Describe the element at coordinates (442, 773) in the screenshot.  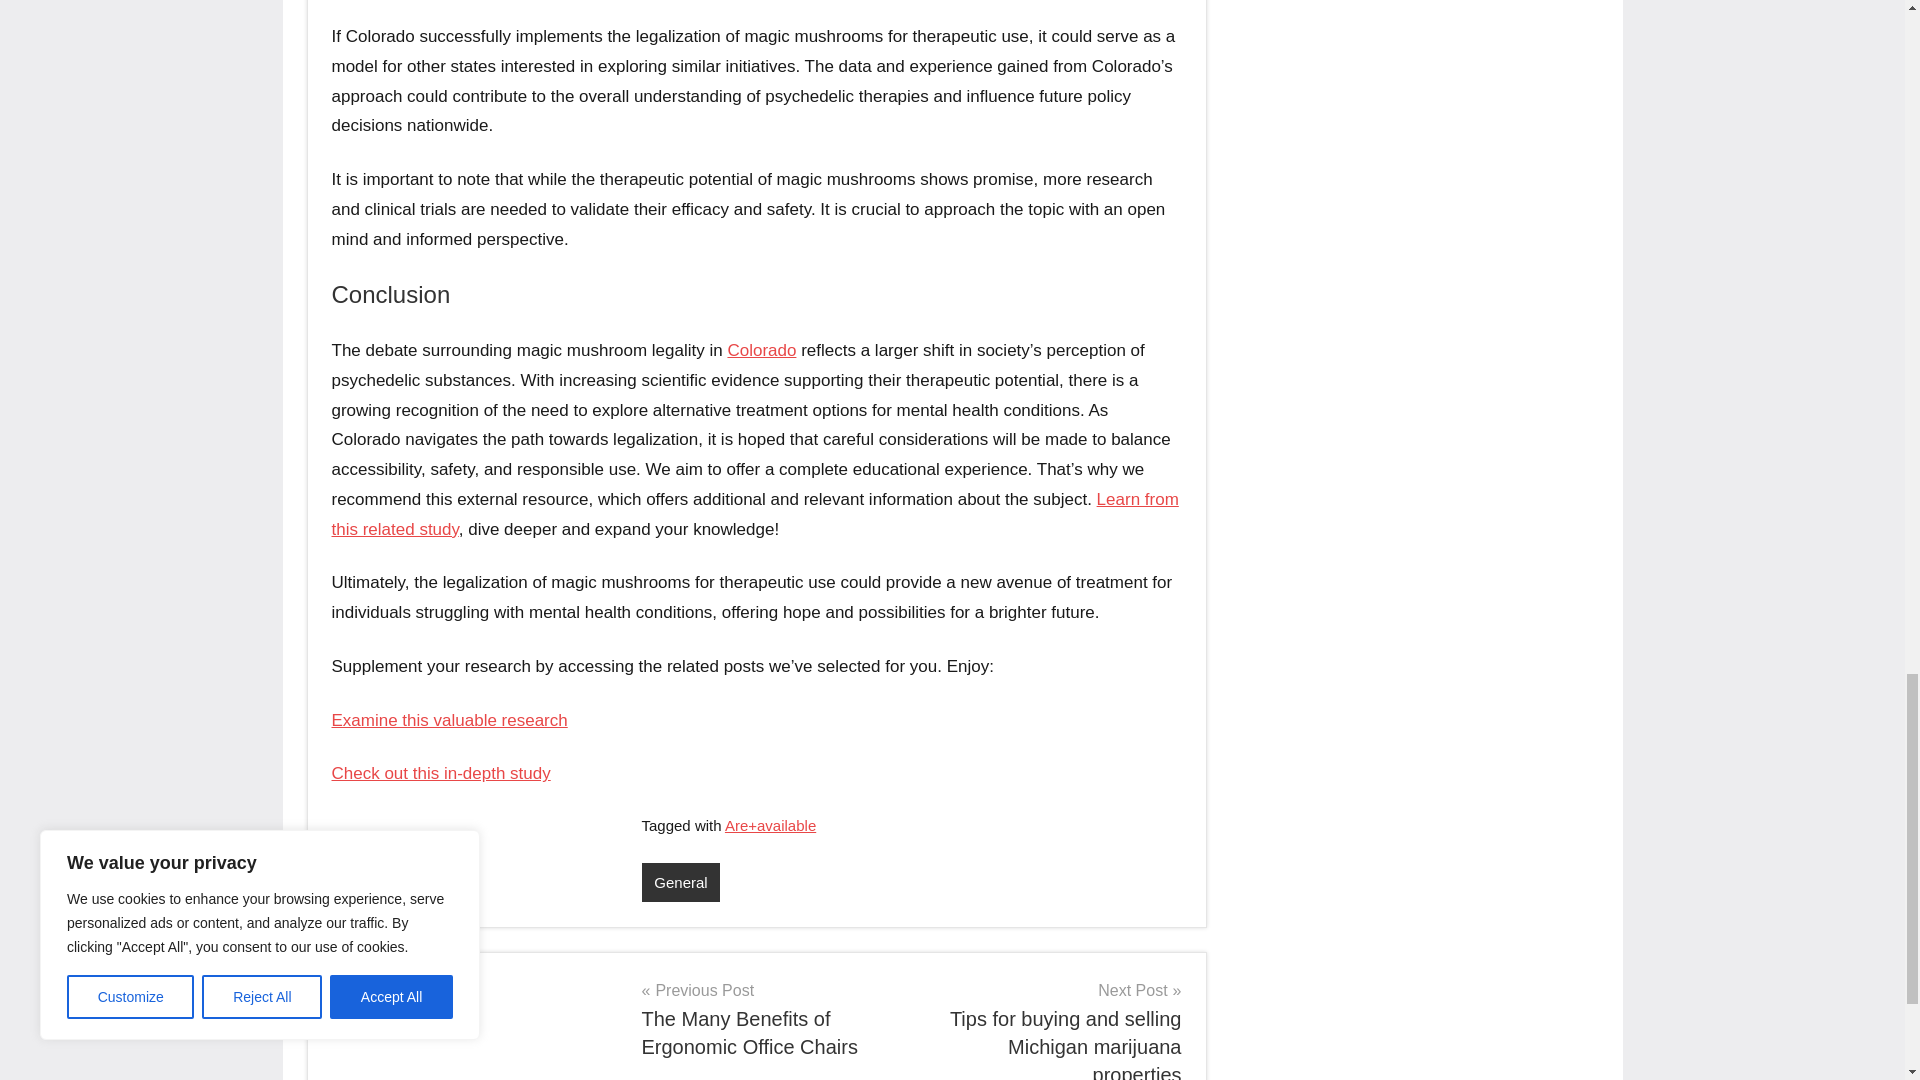
I see `Check out this in-depth study` at that location.